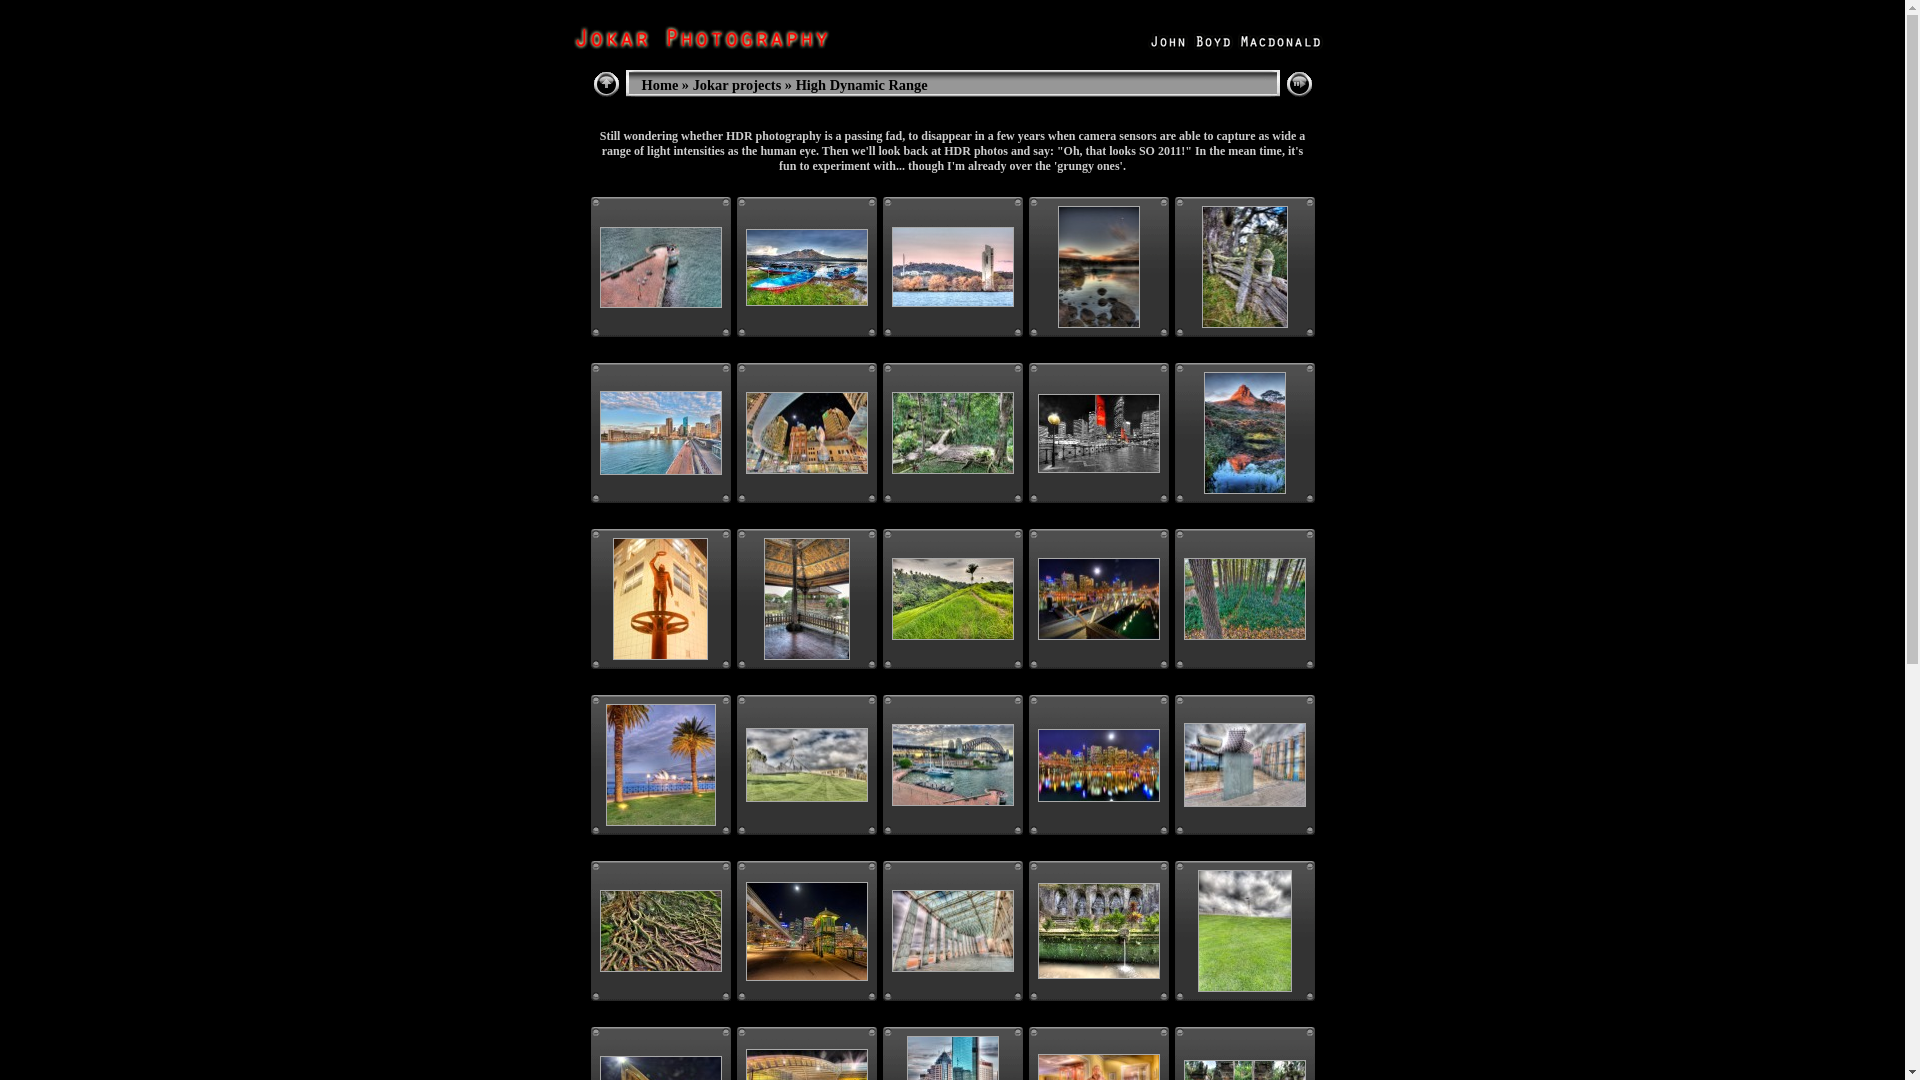 The width and height of the screenshot is (1920, 1080). I want to click on Home, so click(660, 84).